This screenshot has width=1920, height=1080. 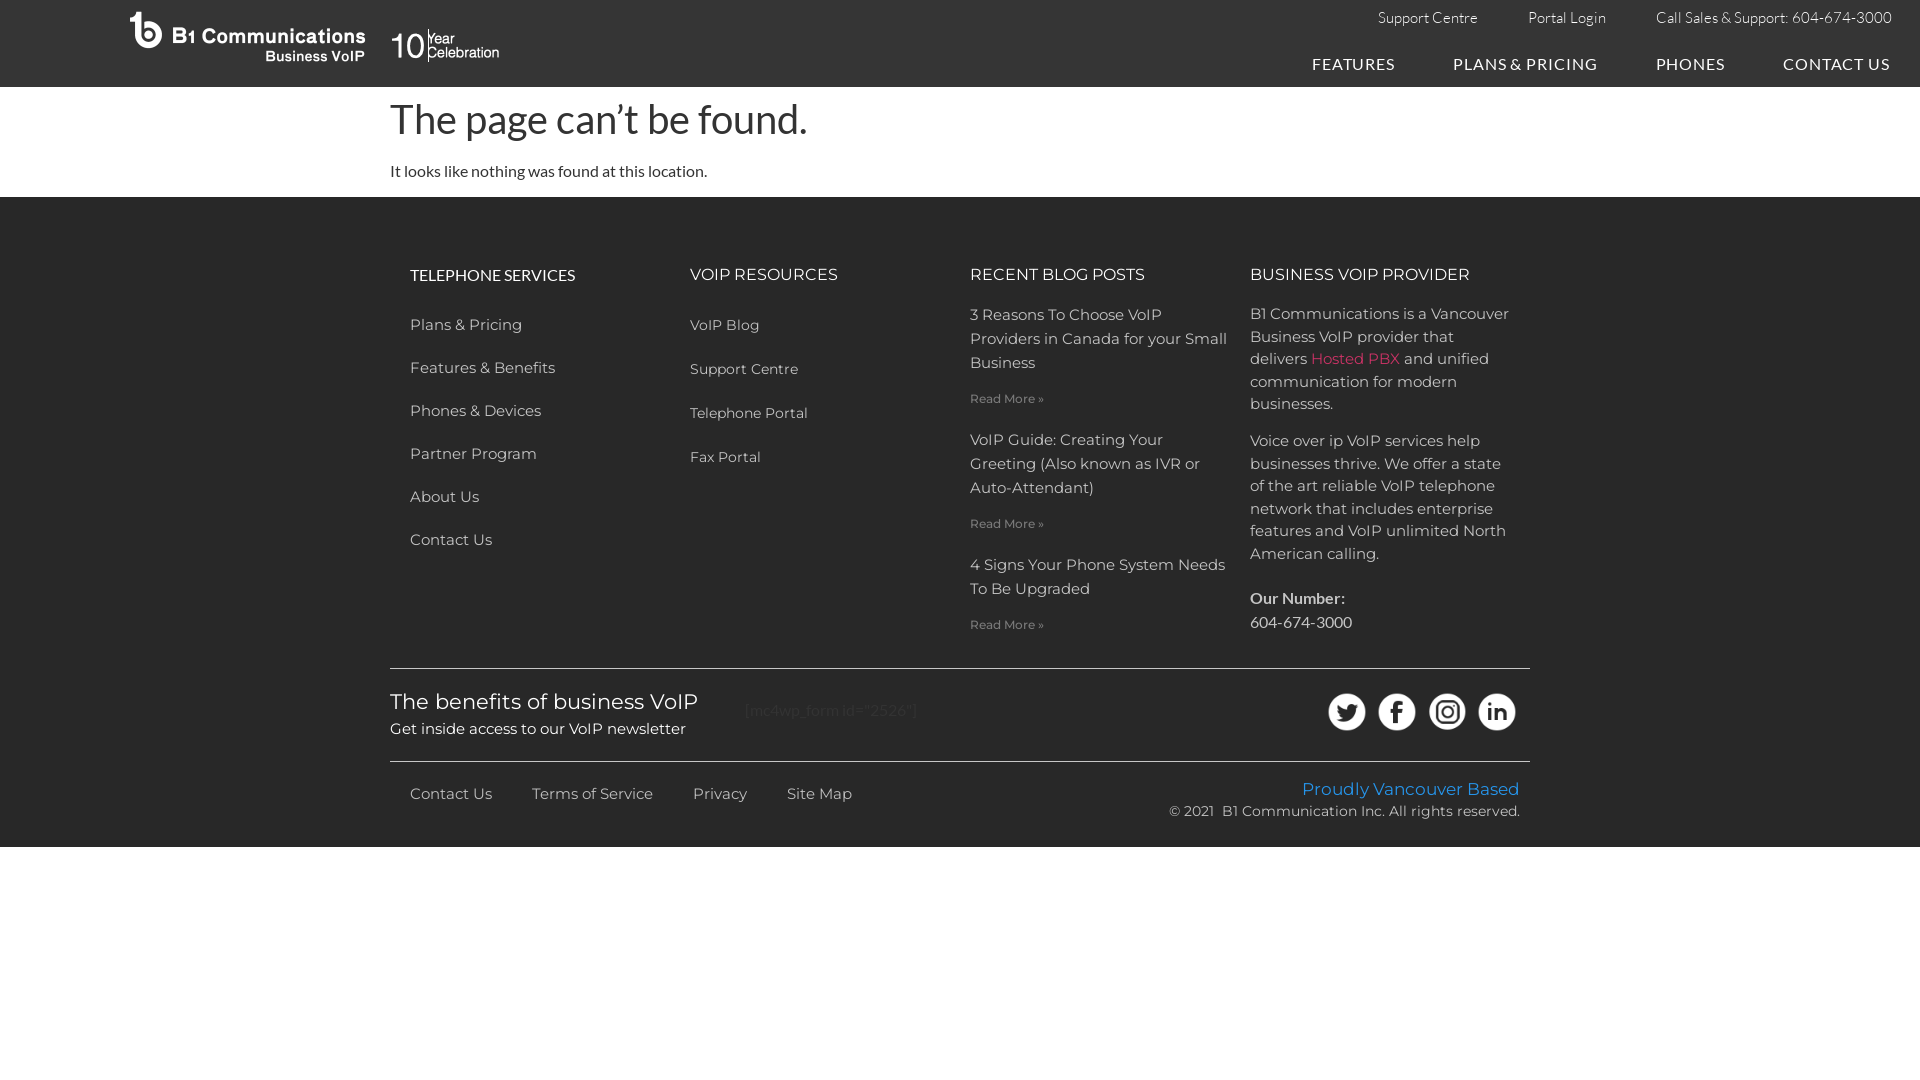 What do you see at coordinates (540, 410) in the screenshot?
I see `Phones & Devices` at bounding box center [540, 410].